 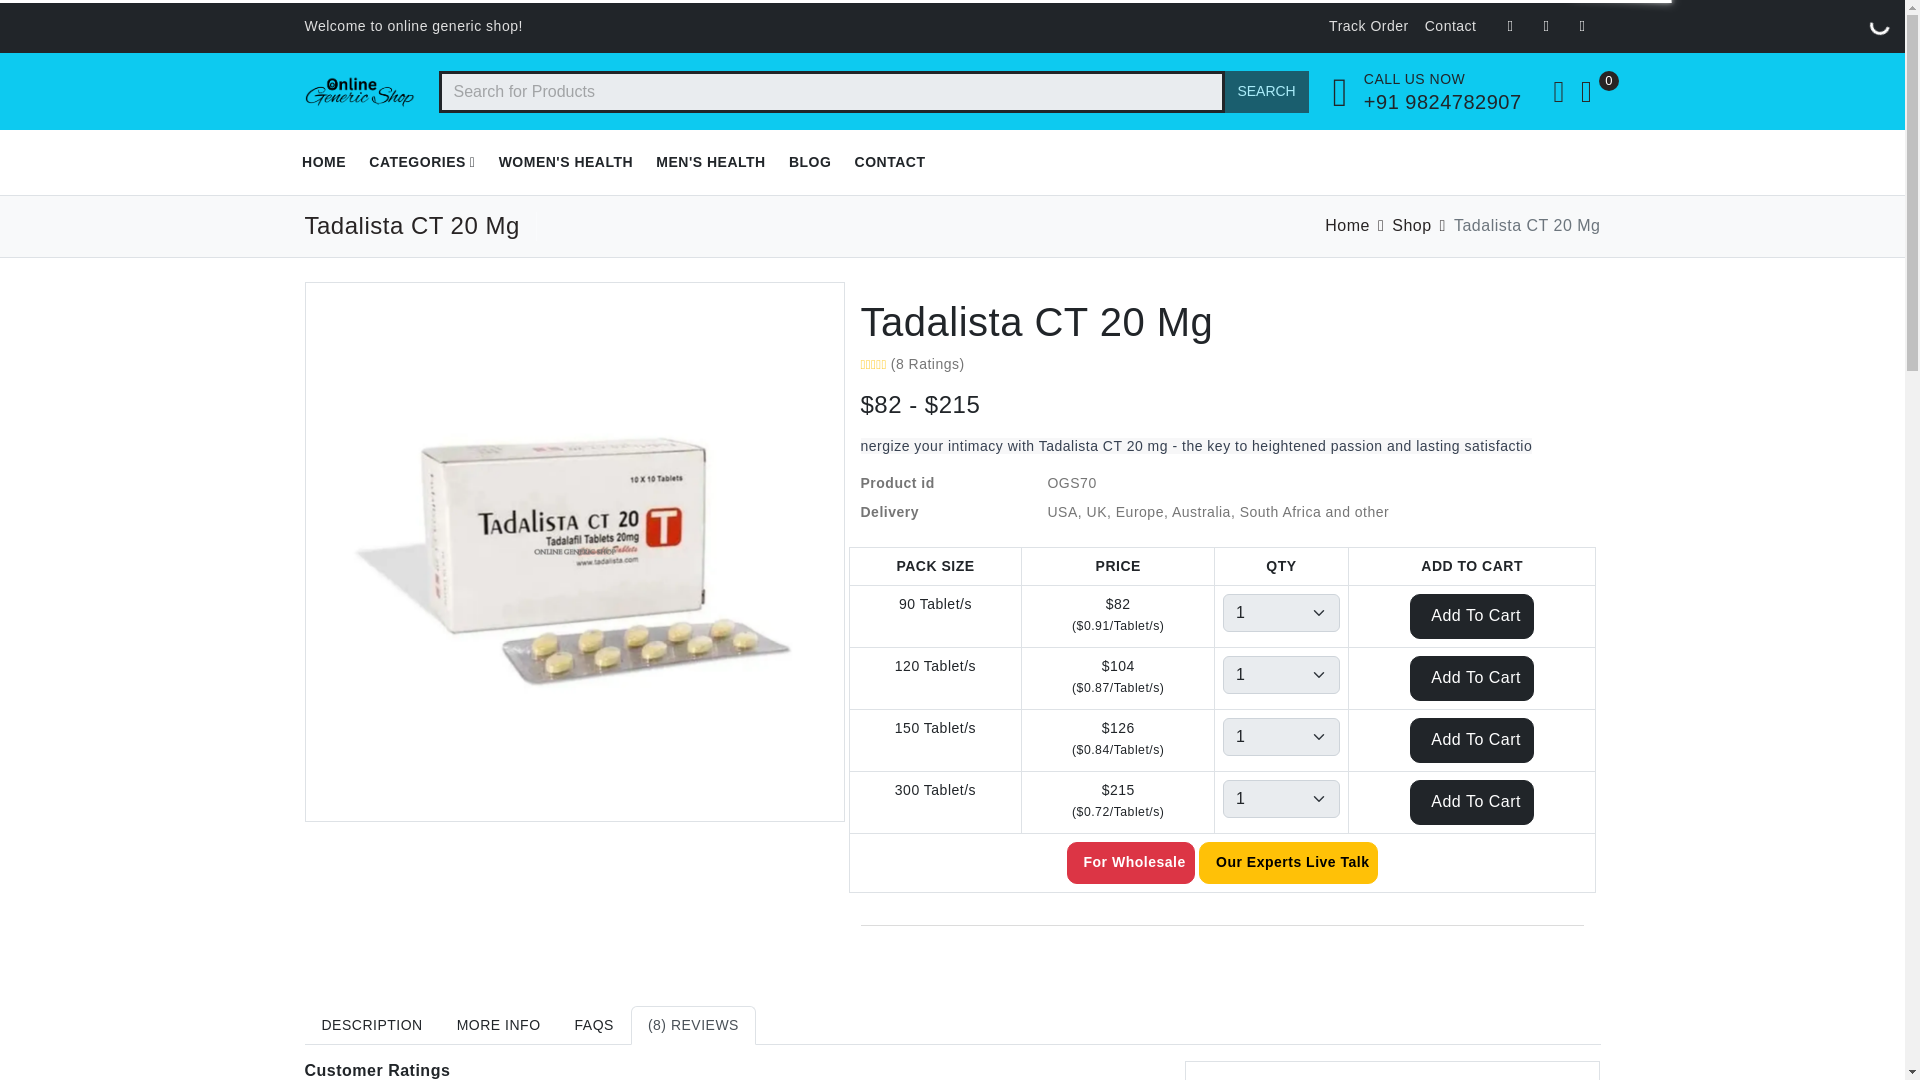 I want to click on MEN'S HEALTH, so click(x=711, y=162).